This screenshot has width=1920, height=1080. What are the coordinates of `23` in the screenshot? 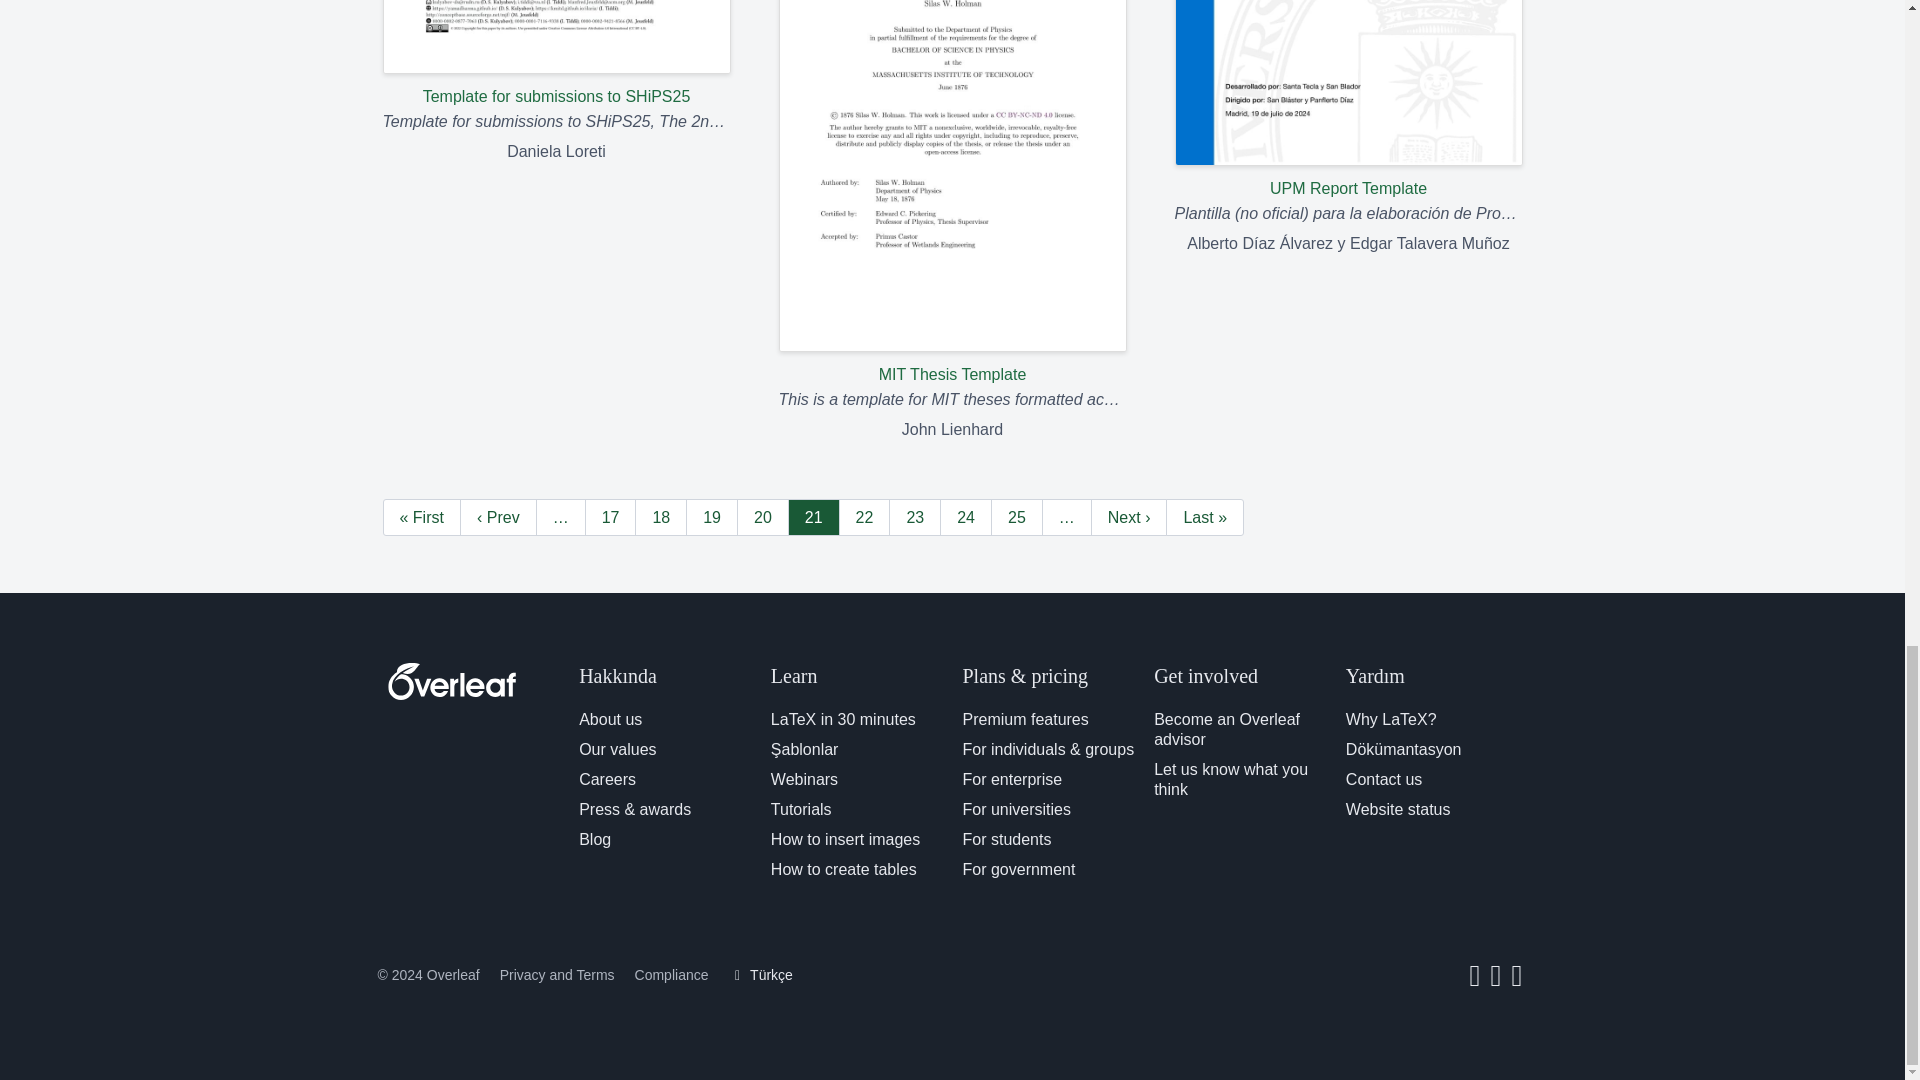 It's located at (914, 516).